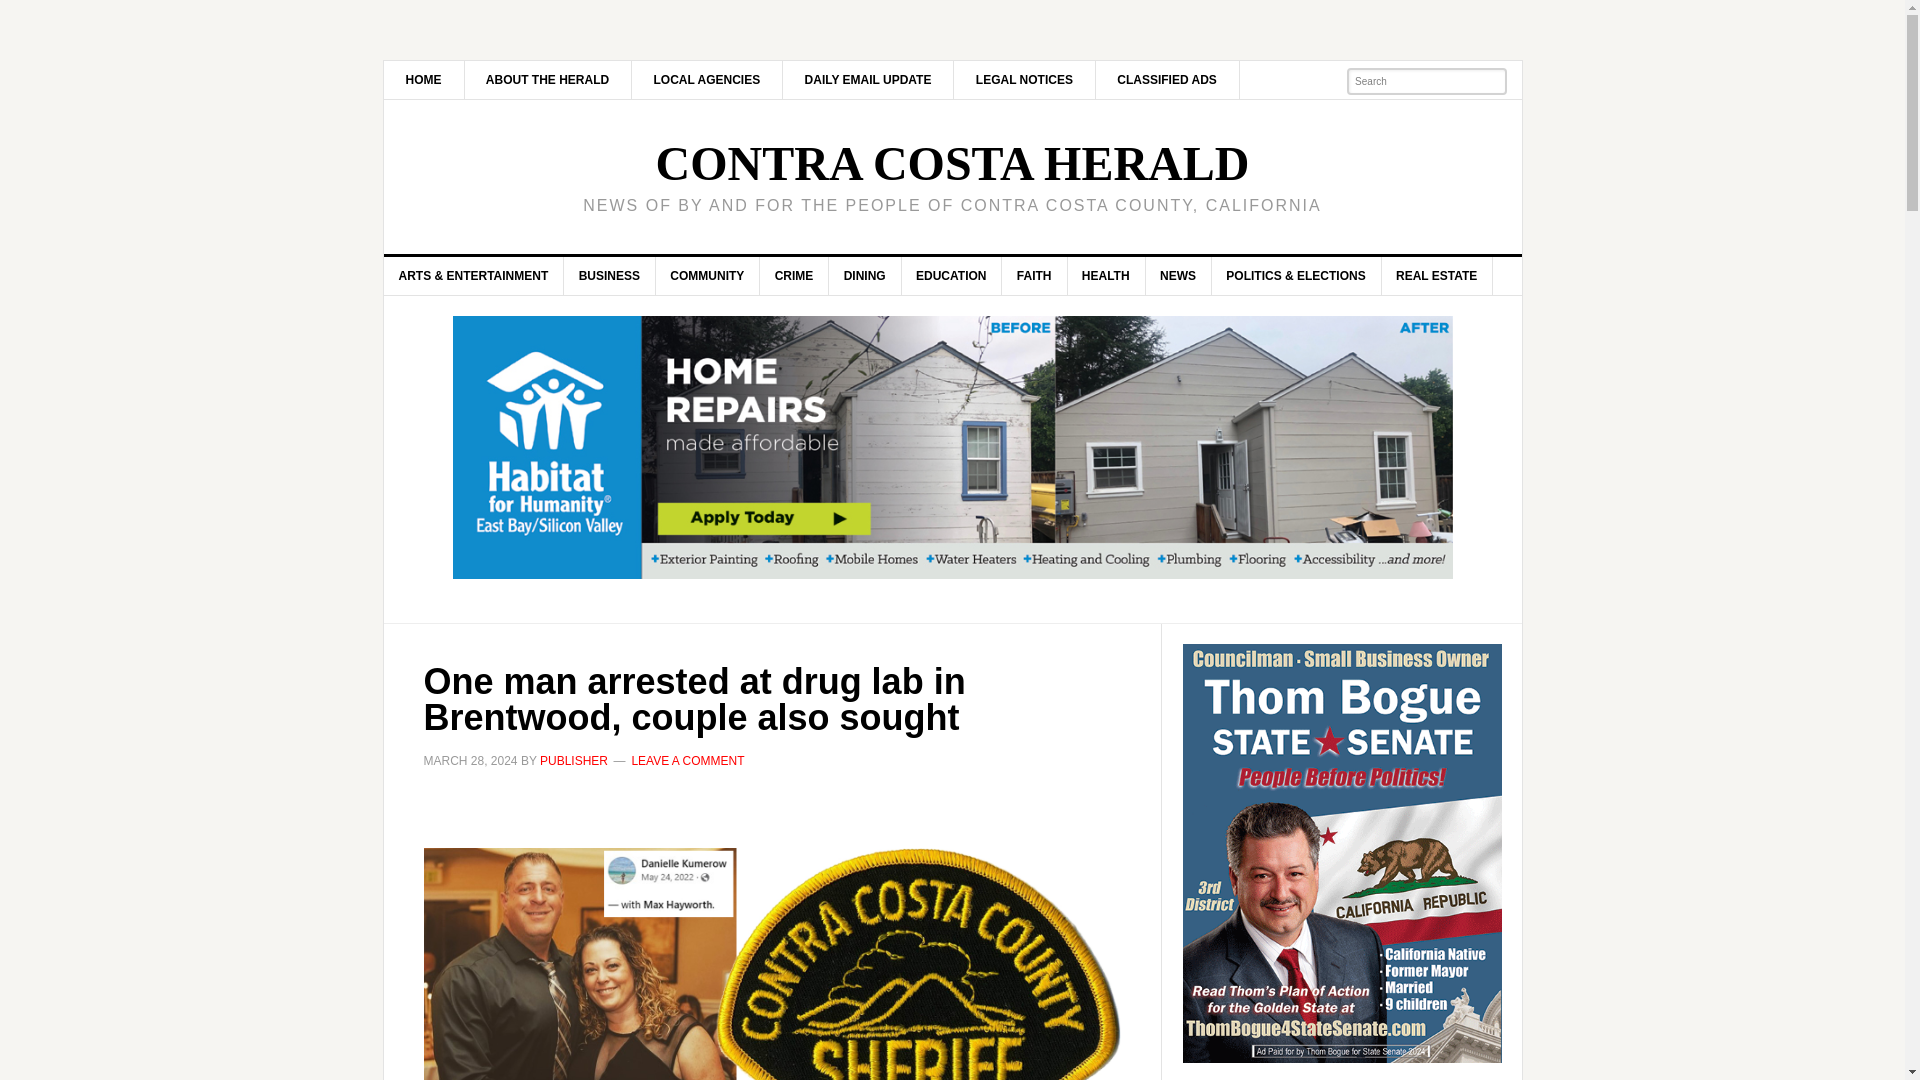 Image resolution: width=1920 pixels, height=1080 pixels. I want to click on FAITH, so click(1034, 276).